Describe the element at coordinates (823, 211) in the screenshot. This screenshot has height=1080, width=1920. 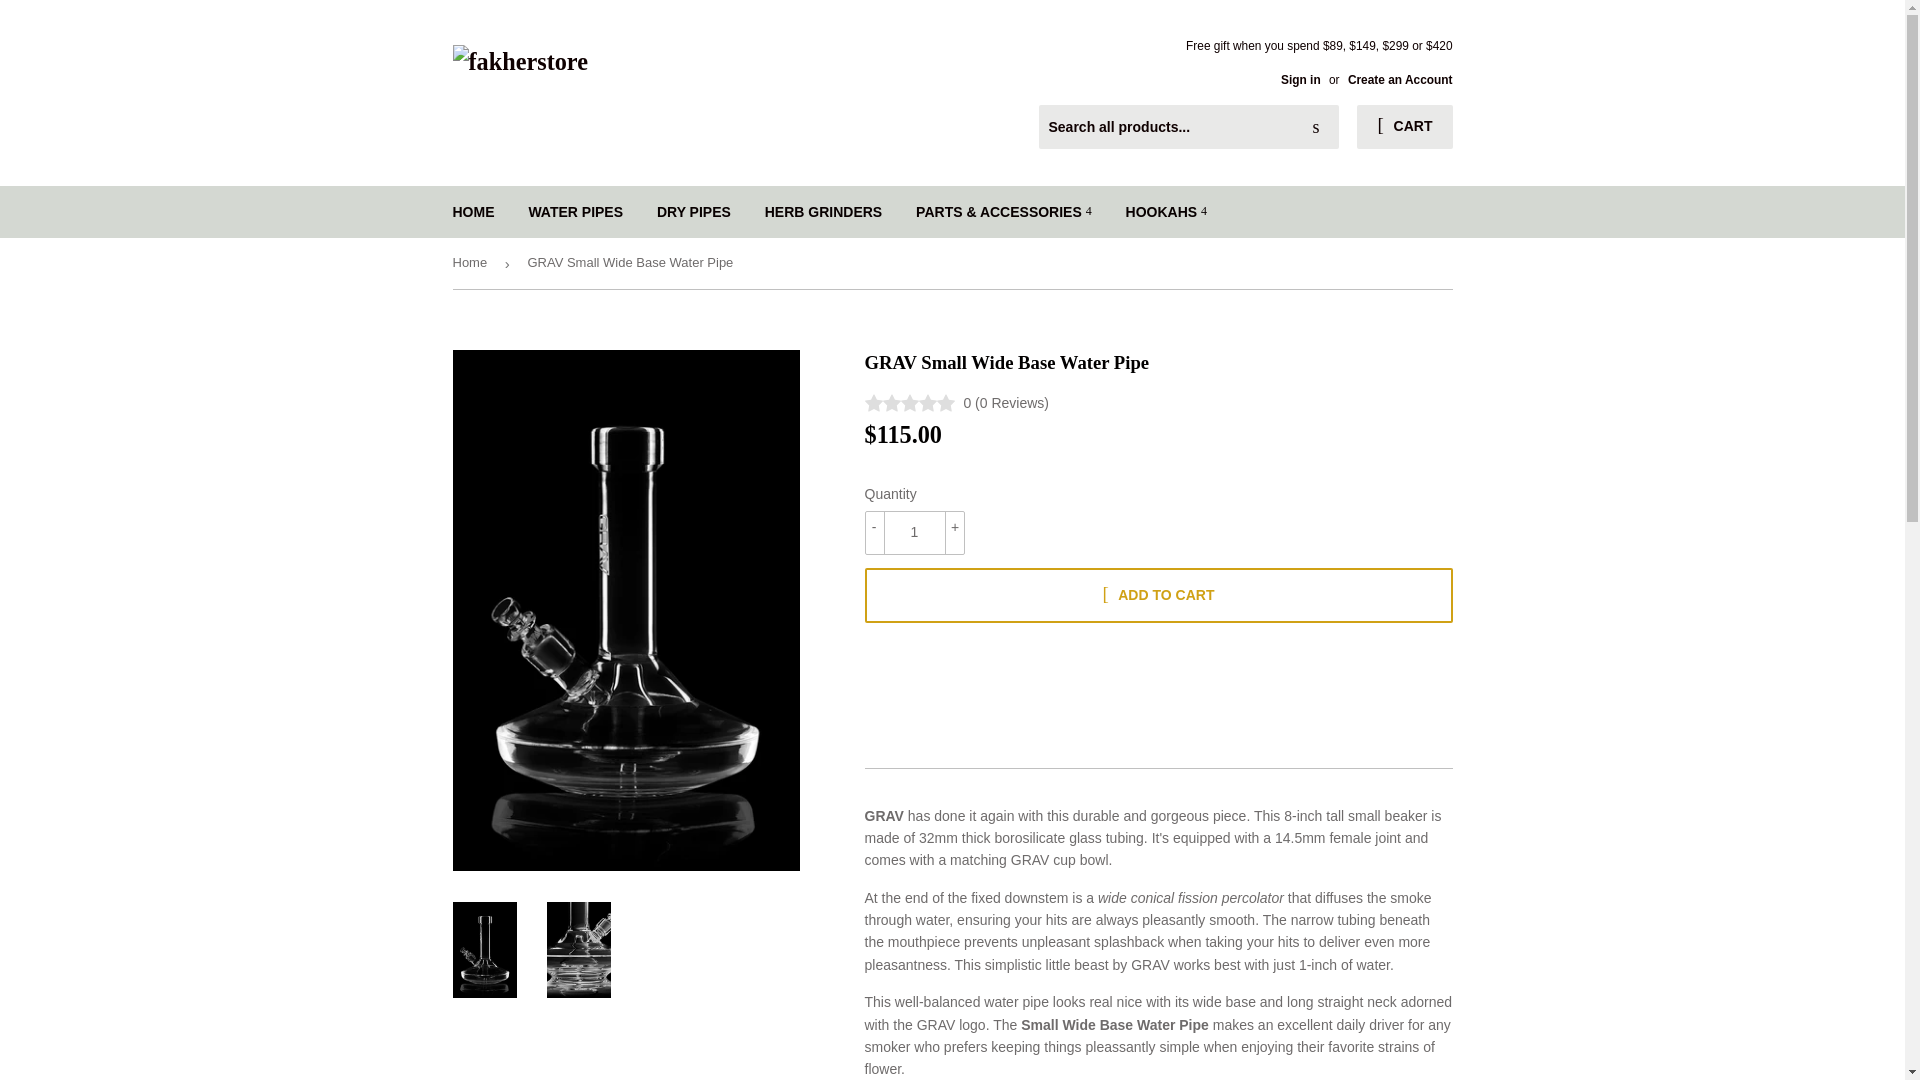
I see `HERB GRINDERS` at that location.